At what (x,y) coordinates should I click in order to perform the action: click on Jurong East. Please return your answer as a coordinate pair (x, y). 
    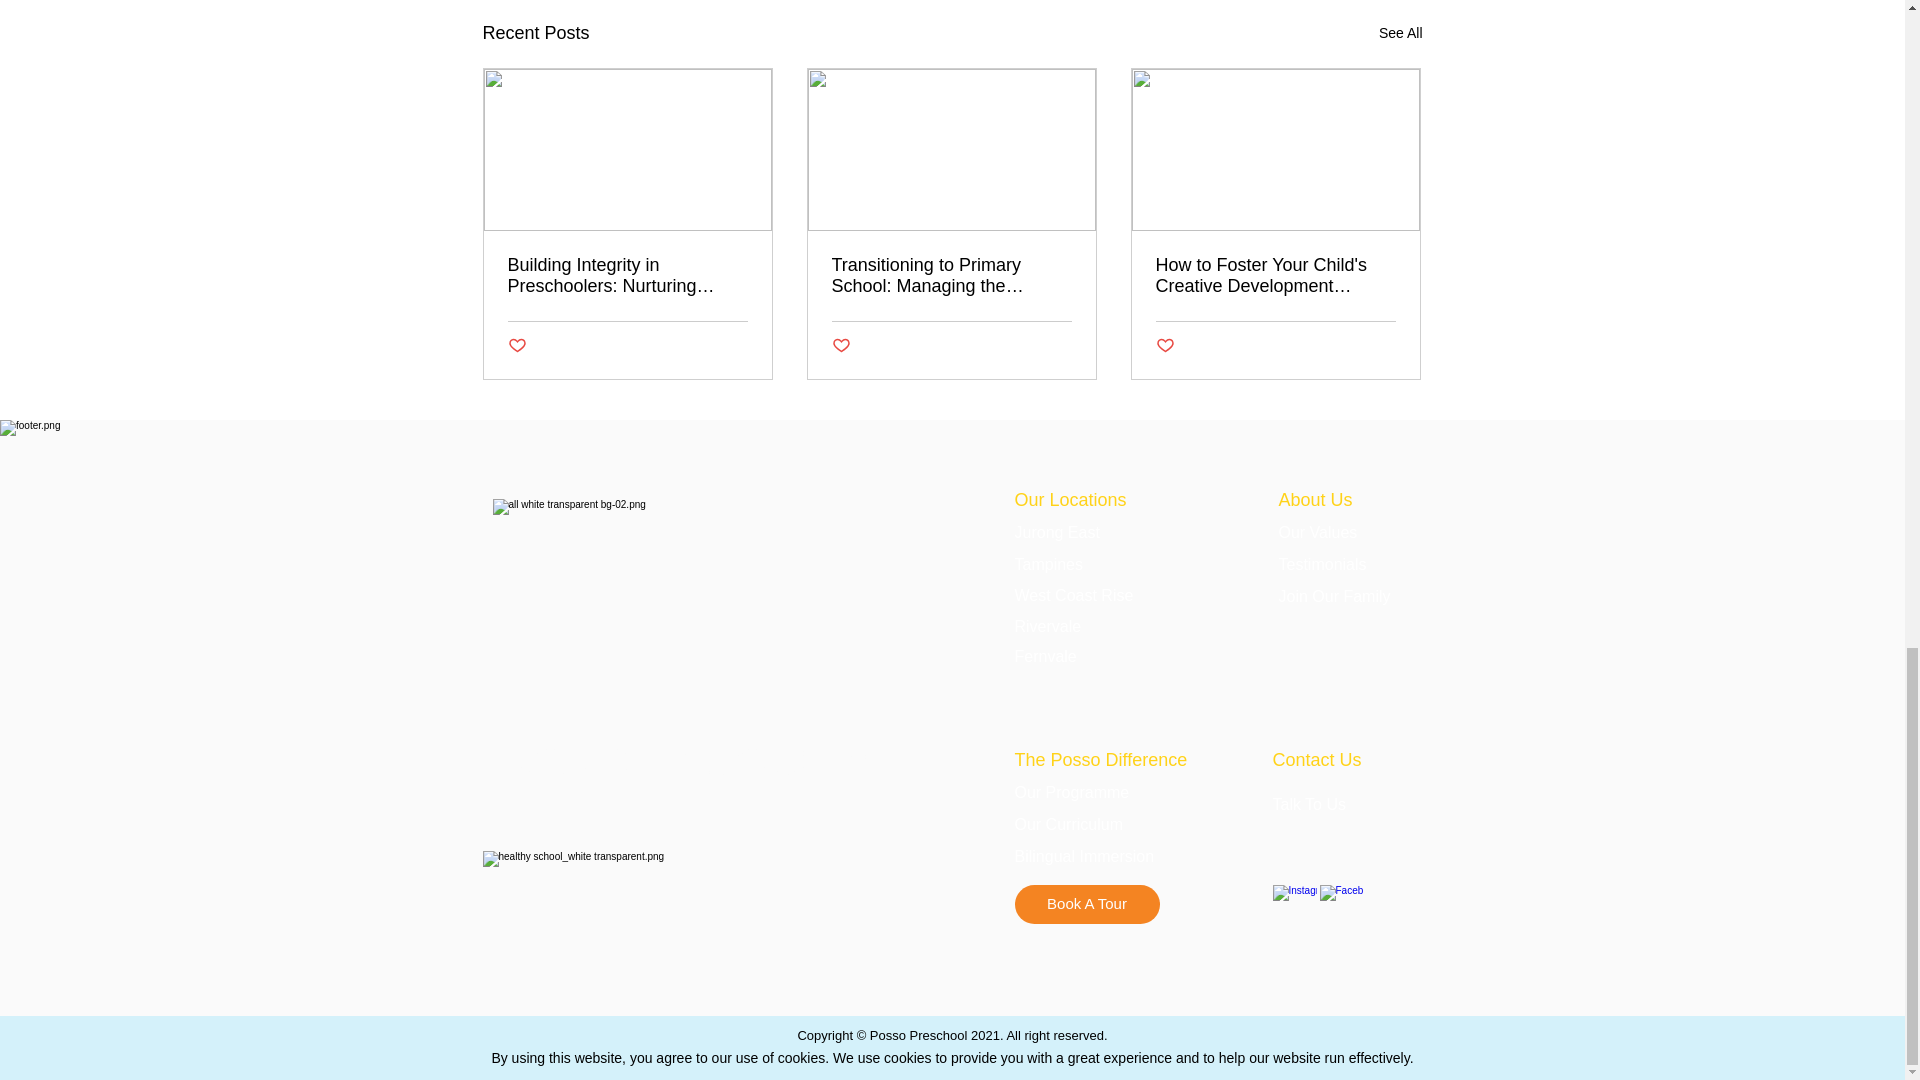
    Looking at the image, I should click on (1056, 532).